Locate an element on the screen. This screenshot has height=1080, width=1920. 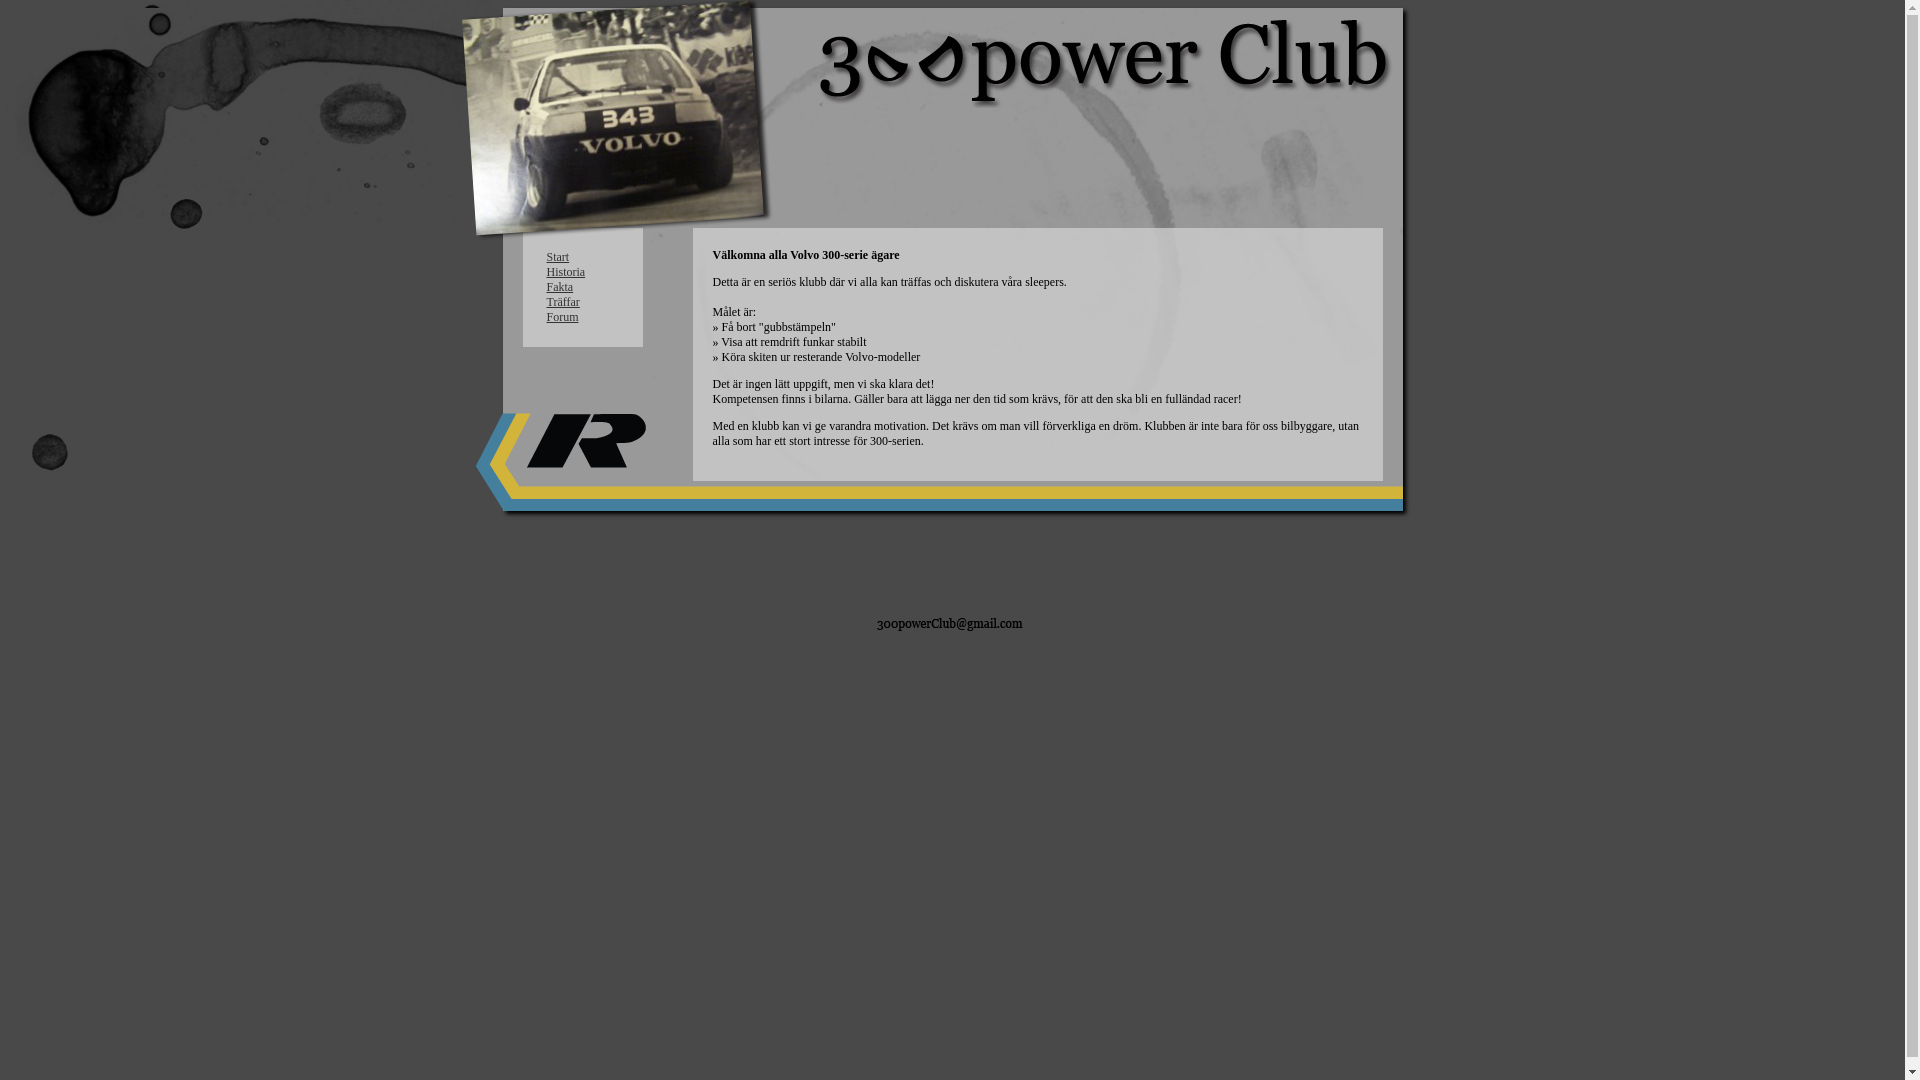
Historia is located at coordinates (566, 272).